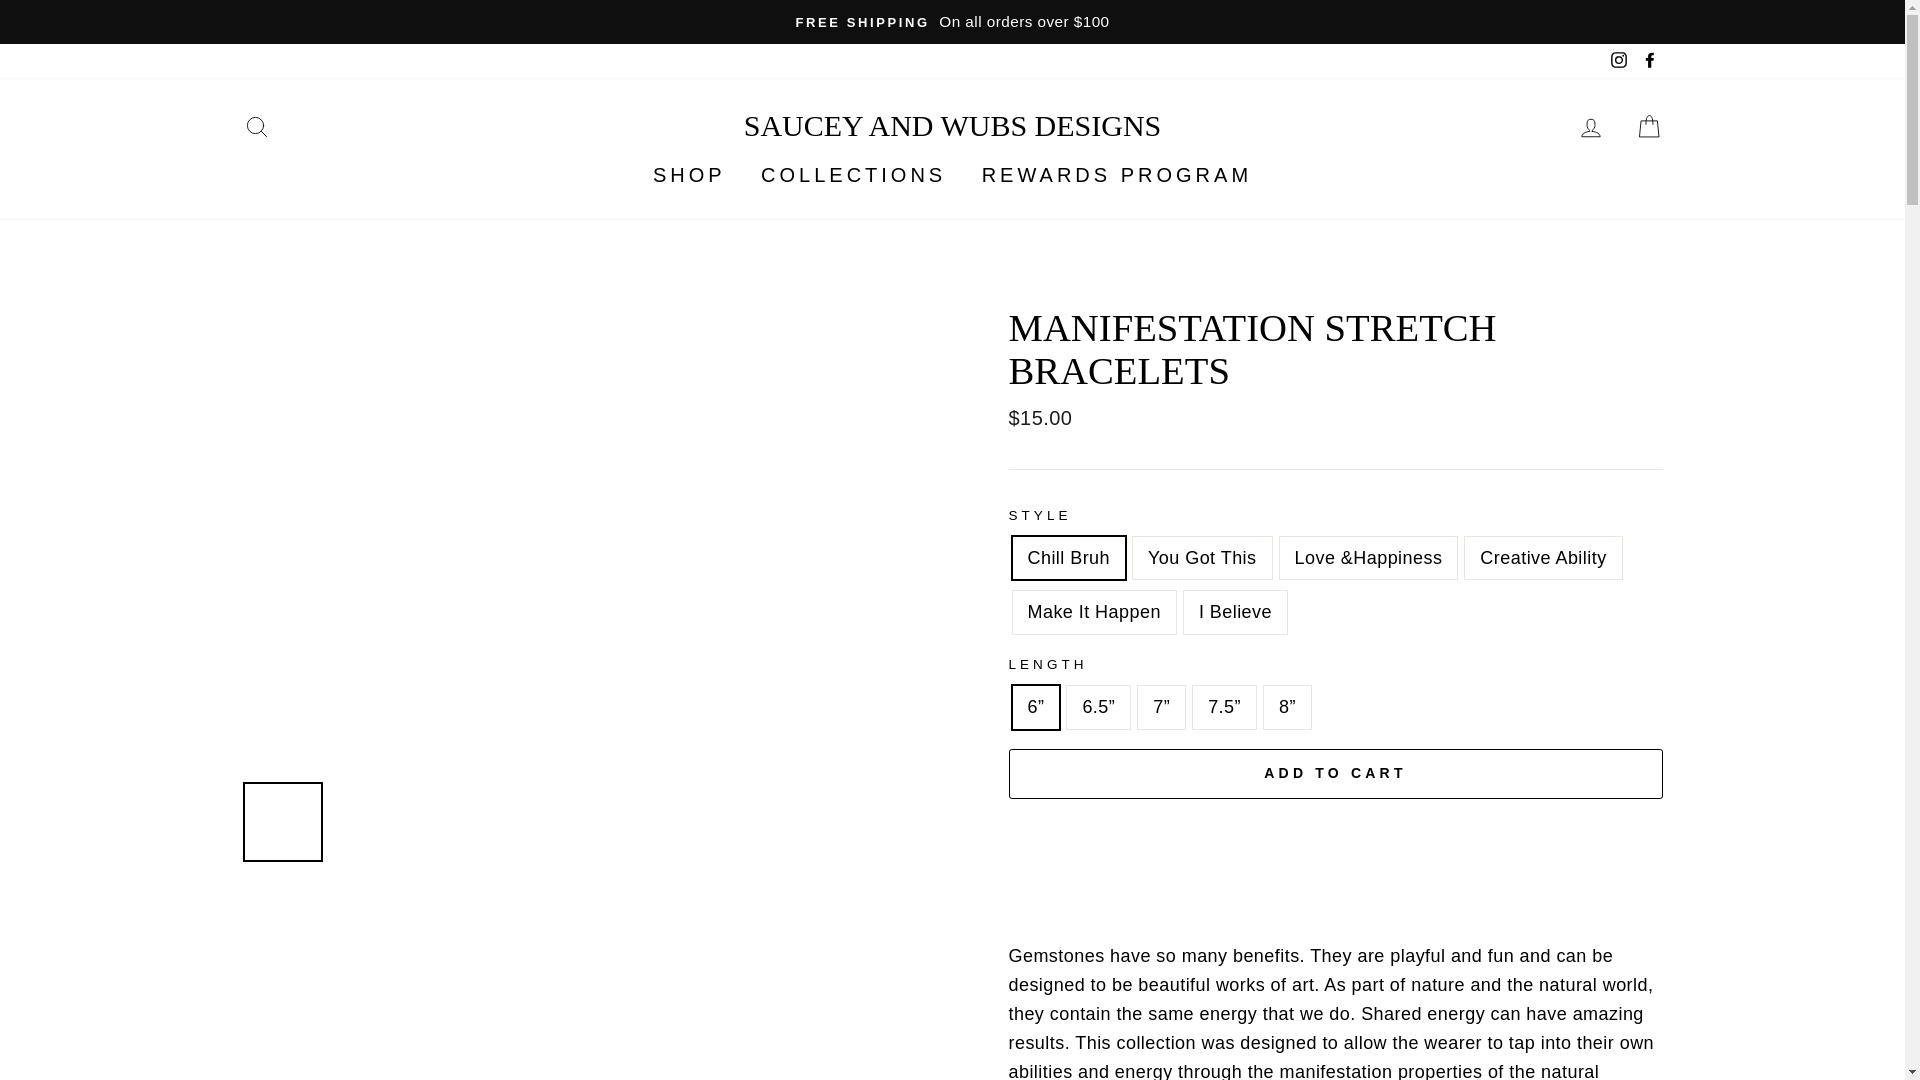  What do you see at coordinates (952, 125) in the screenshot?
I see `SAUCEY AND WUBS DESIGNS` at bounding box center [952, 125].